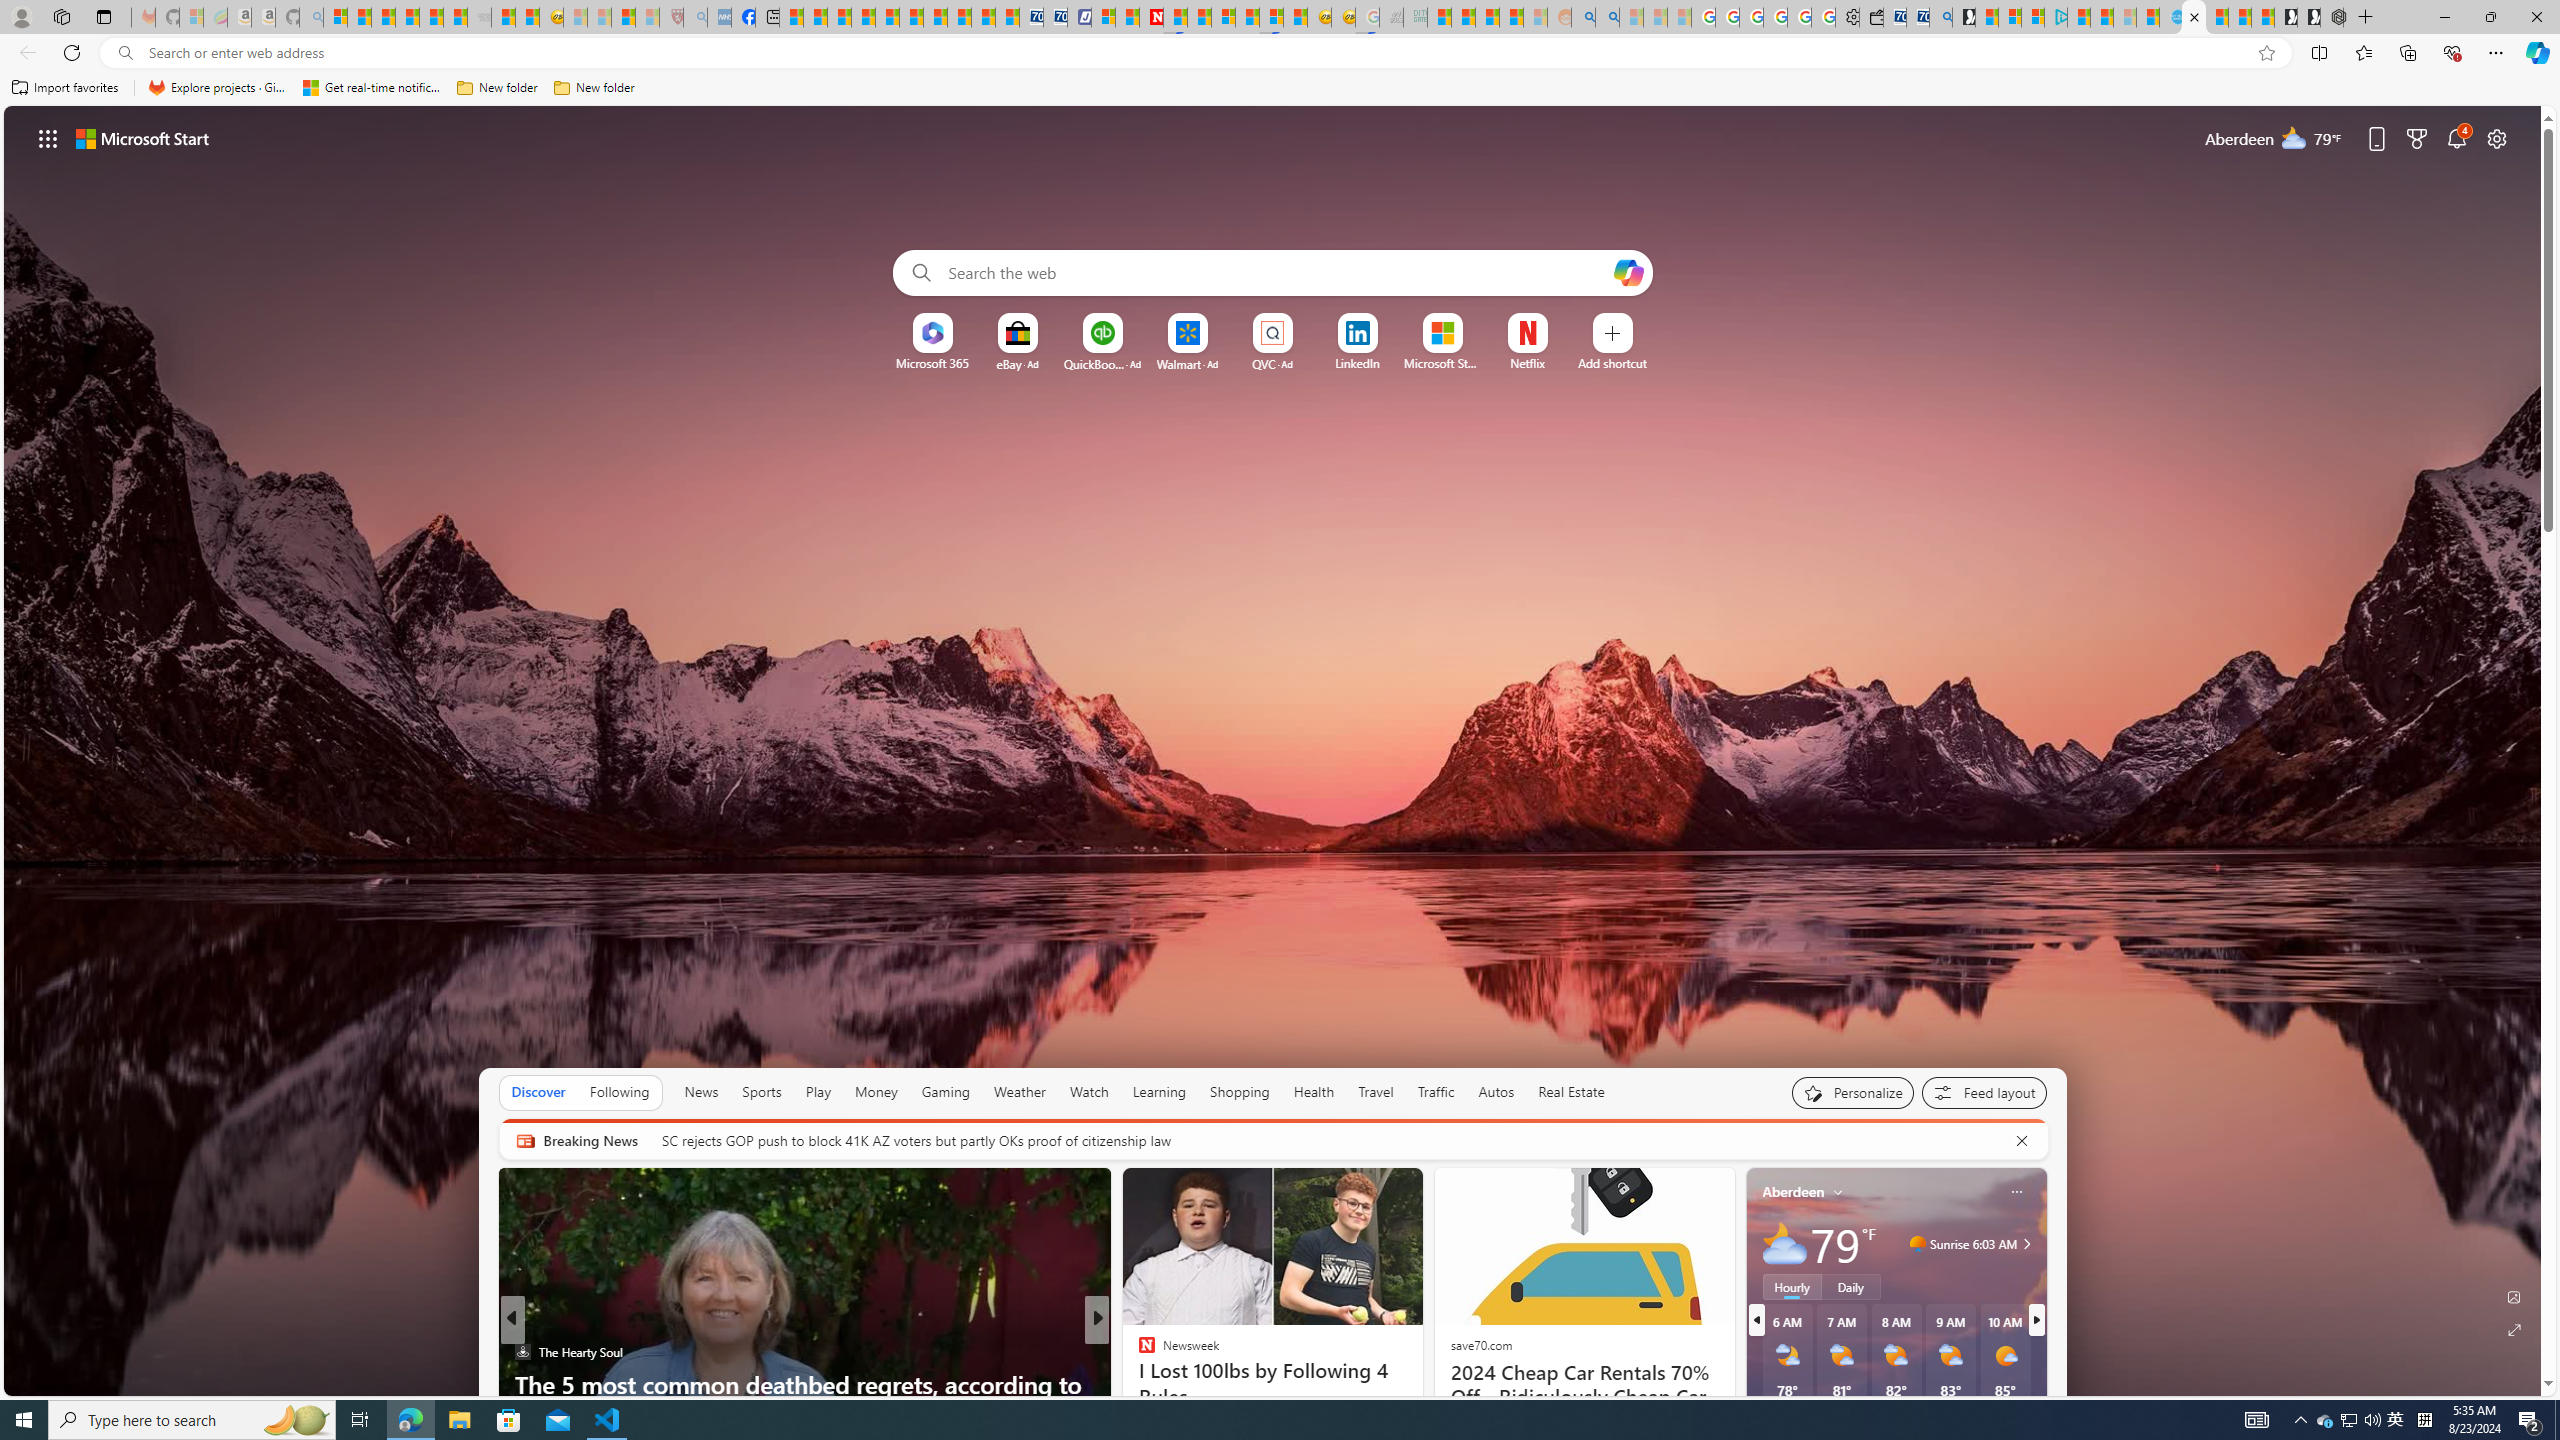  Describe the element at coordinates (1510, 17) in the screenshot. I see `Student Loan Update: Forgiveness Program Ends This Month` at that location.